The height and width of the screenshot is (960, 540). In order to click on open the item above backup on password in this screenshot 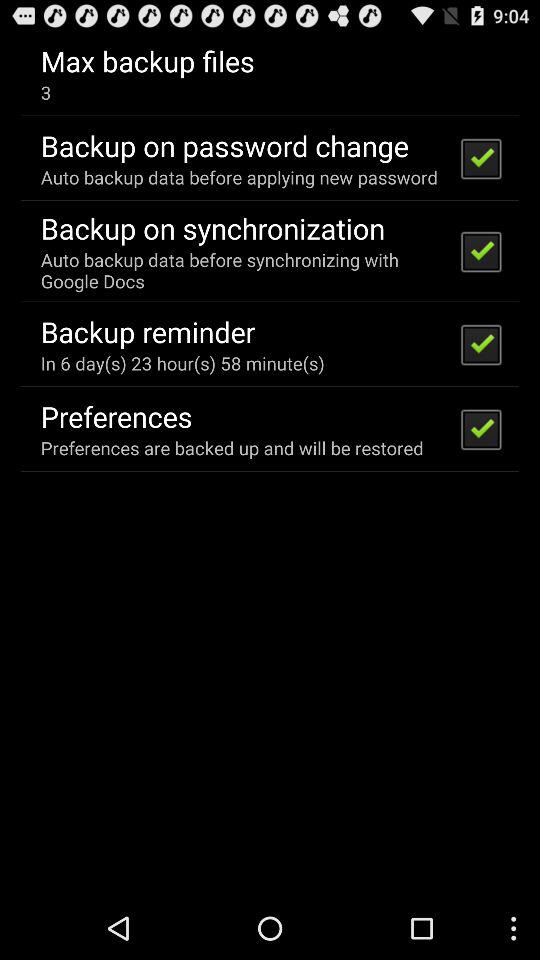, I will do `click(46, 92)`.